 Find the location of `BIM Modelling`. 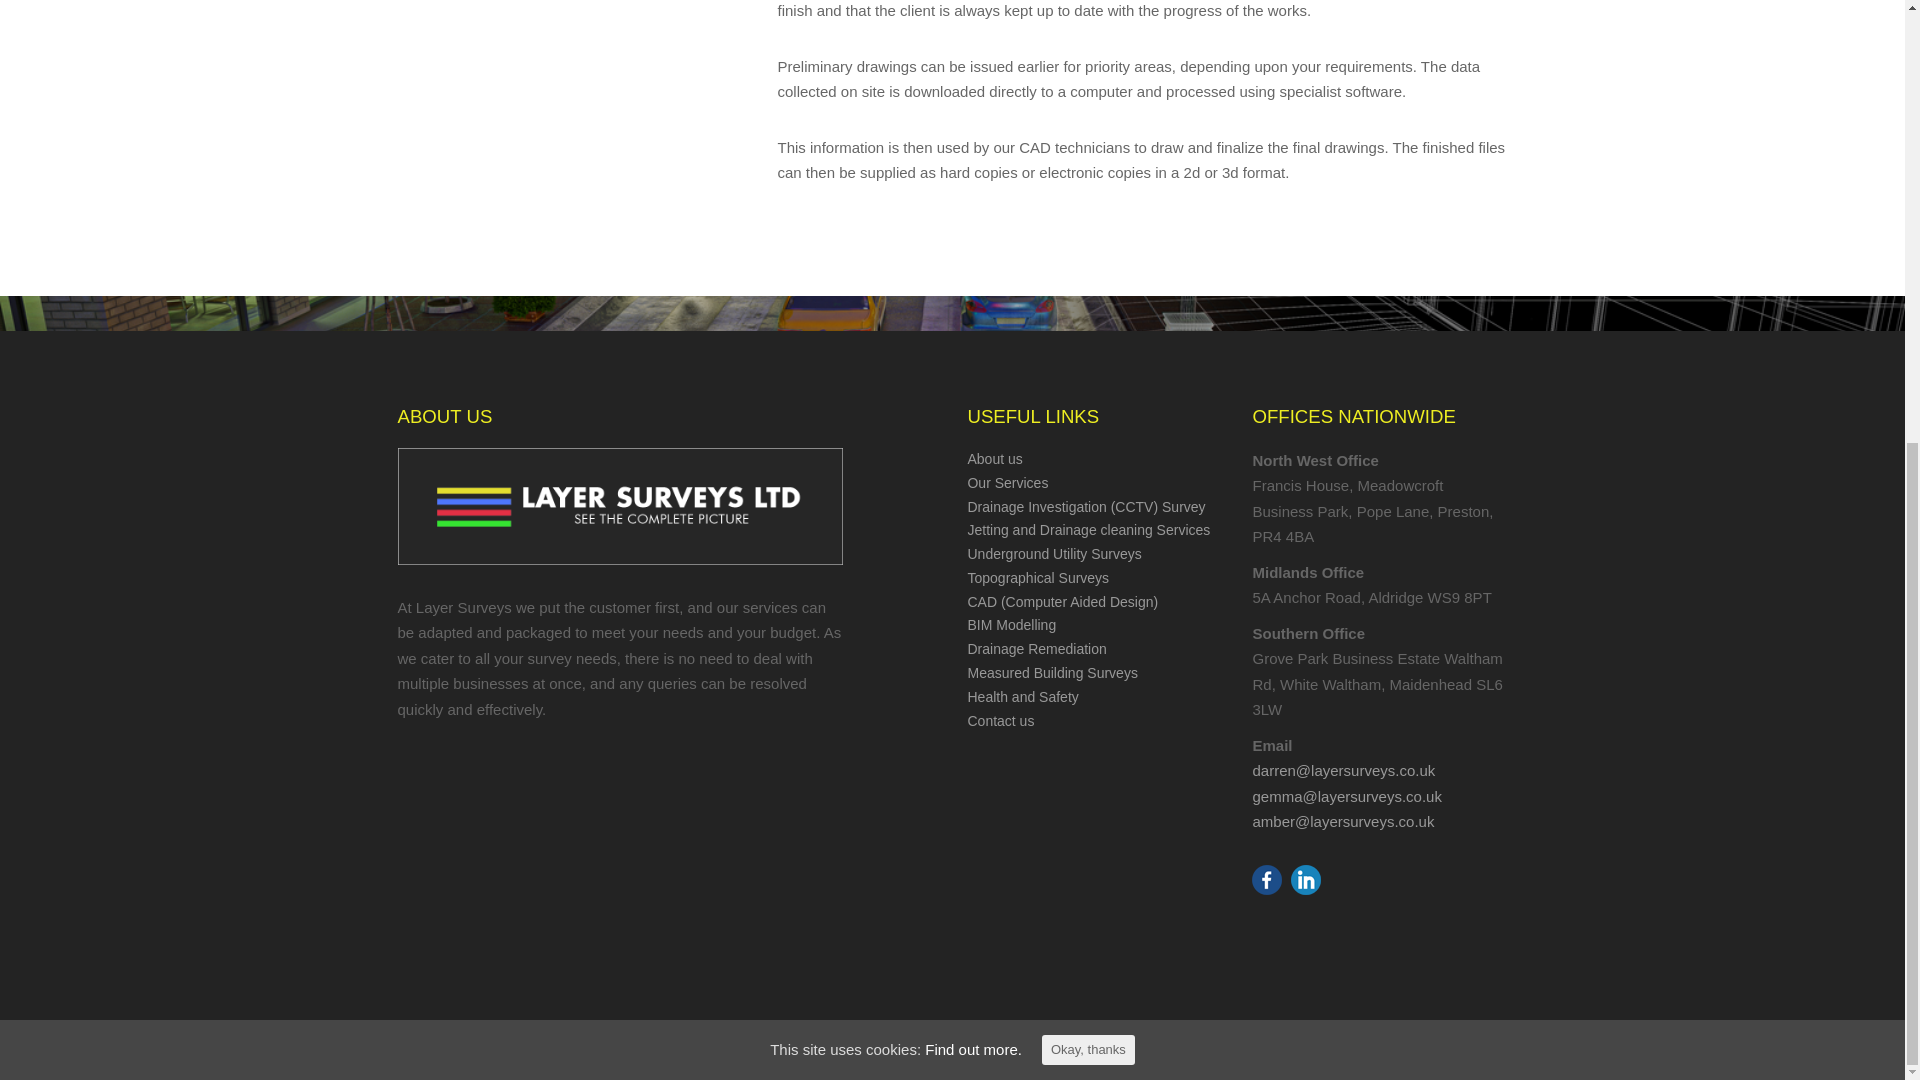

BIM Modelling is located at coordinates (1012, 624).